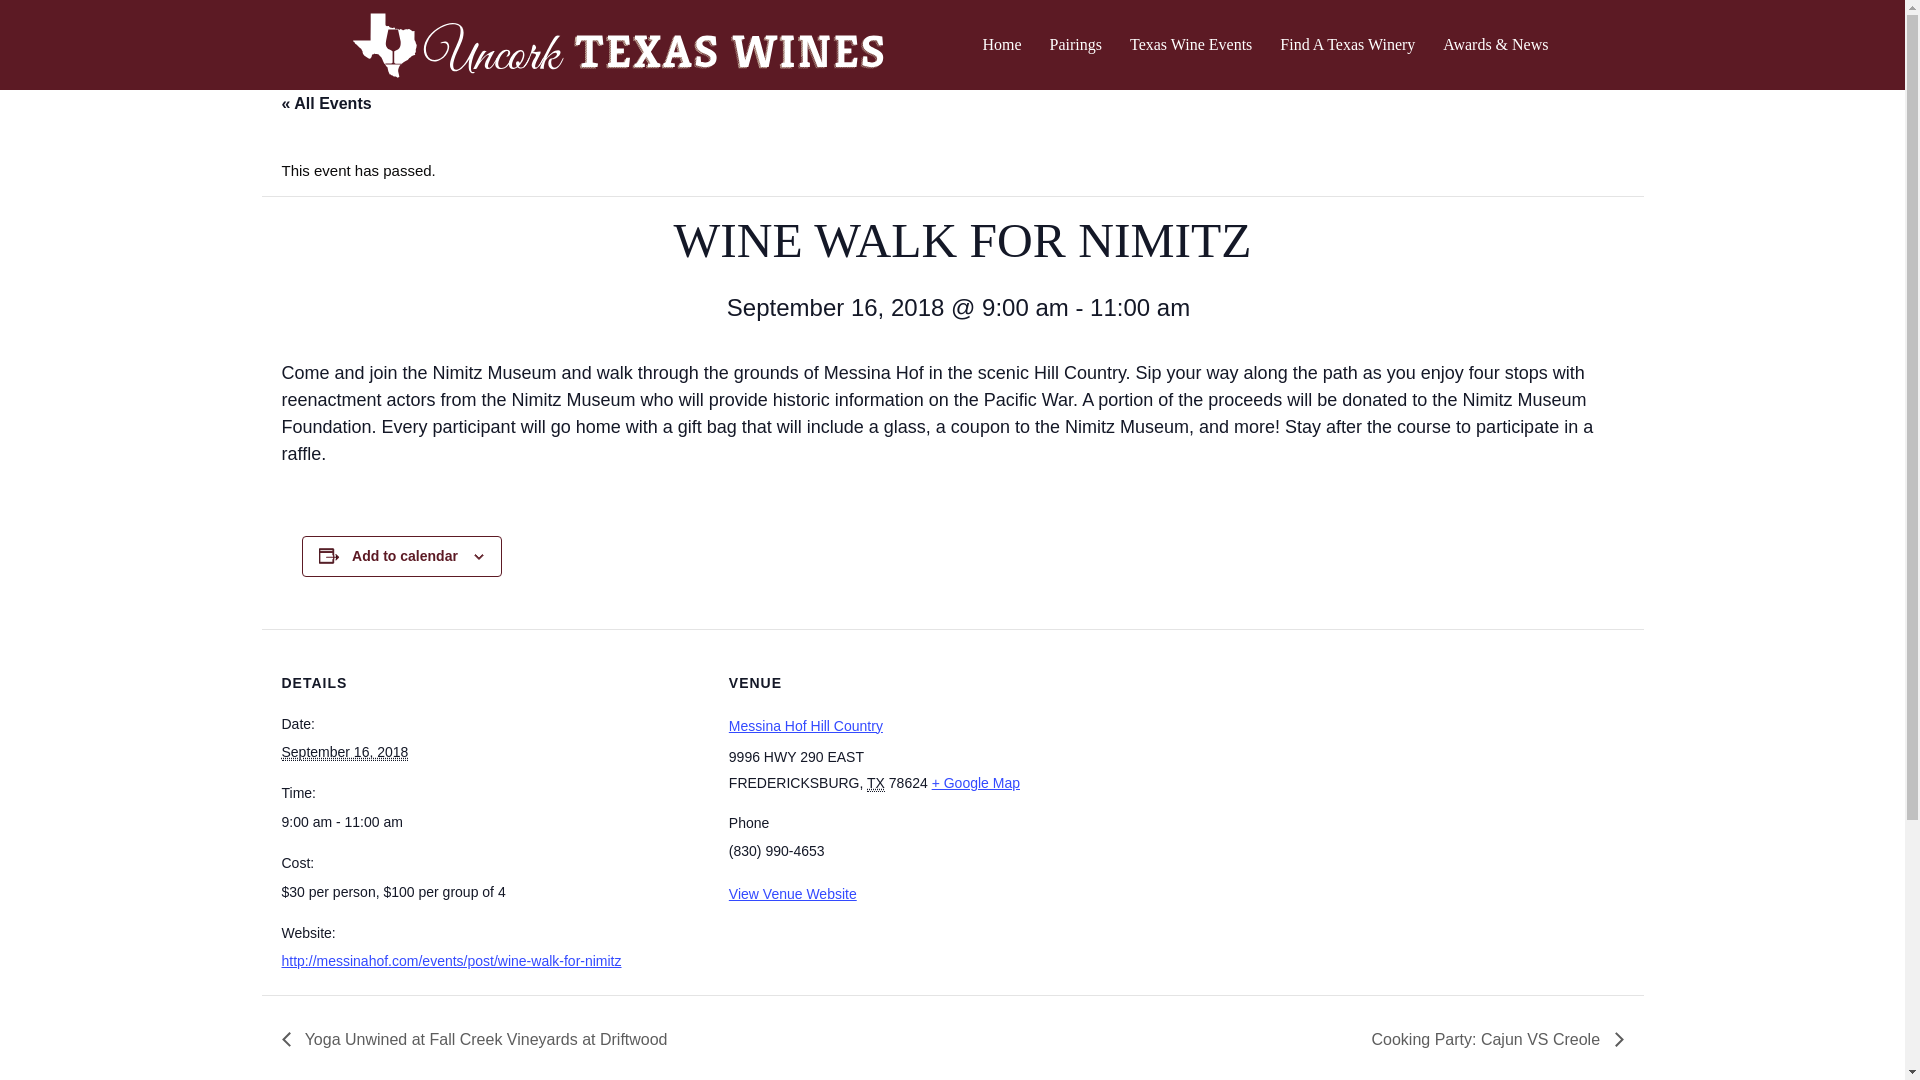 This screenshot has height=1080, width=1920. I want to click on 2018-09-16, so click(345, 752).